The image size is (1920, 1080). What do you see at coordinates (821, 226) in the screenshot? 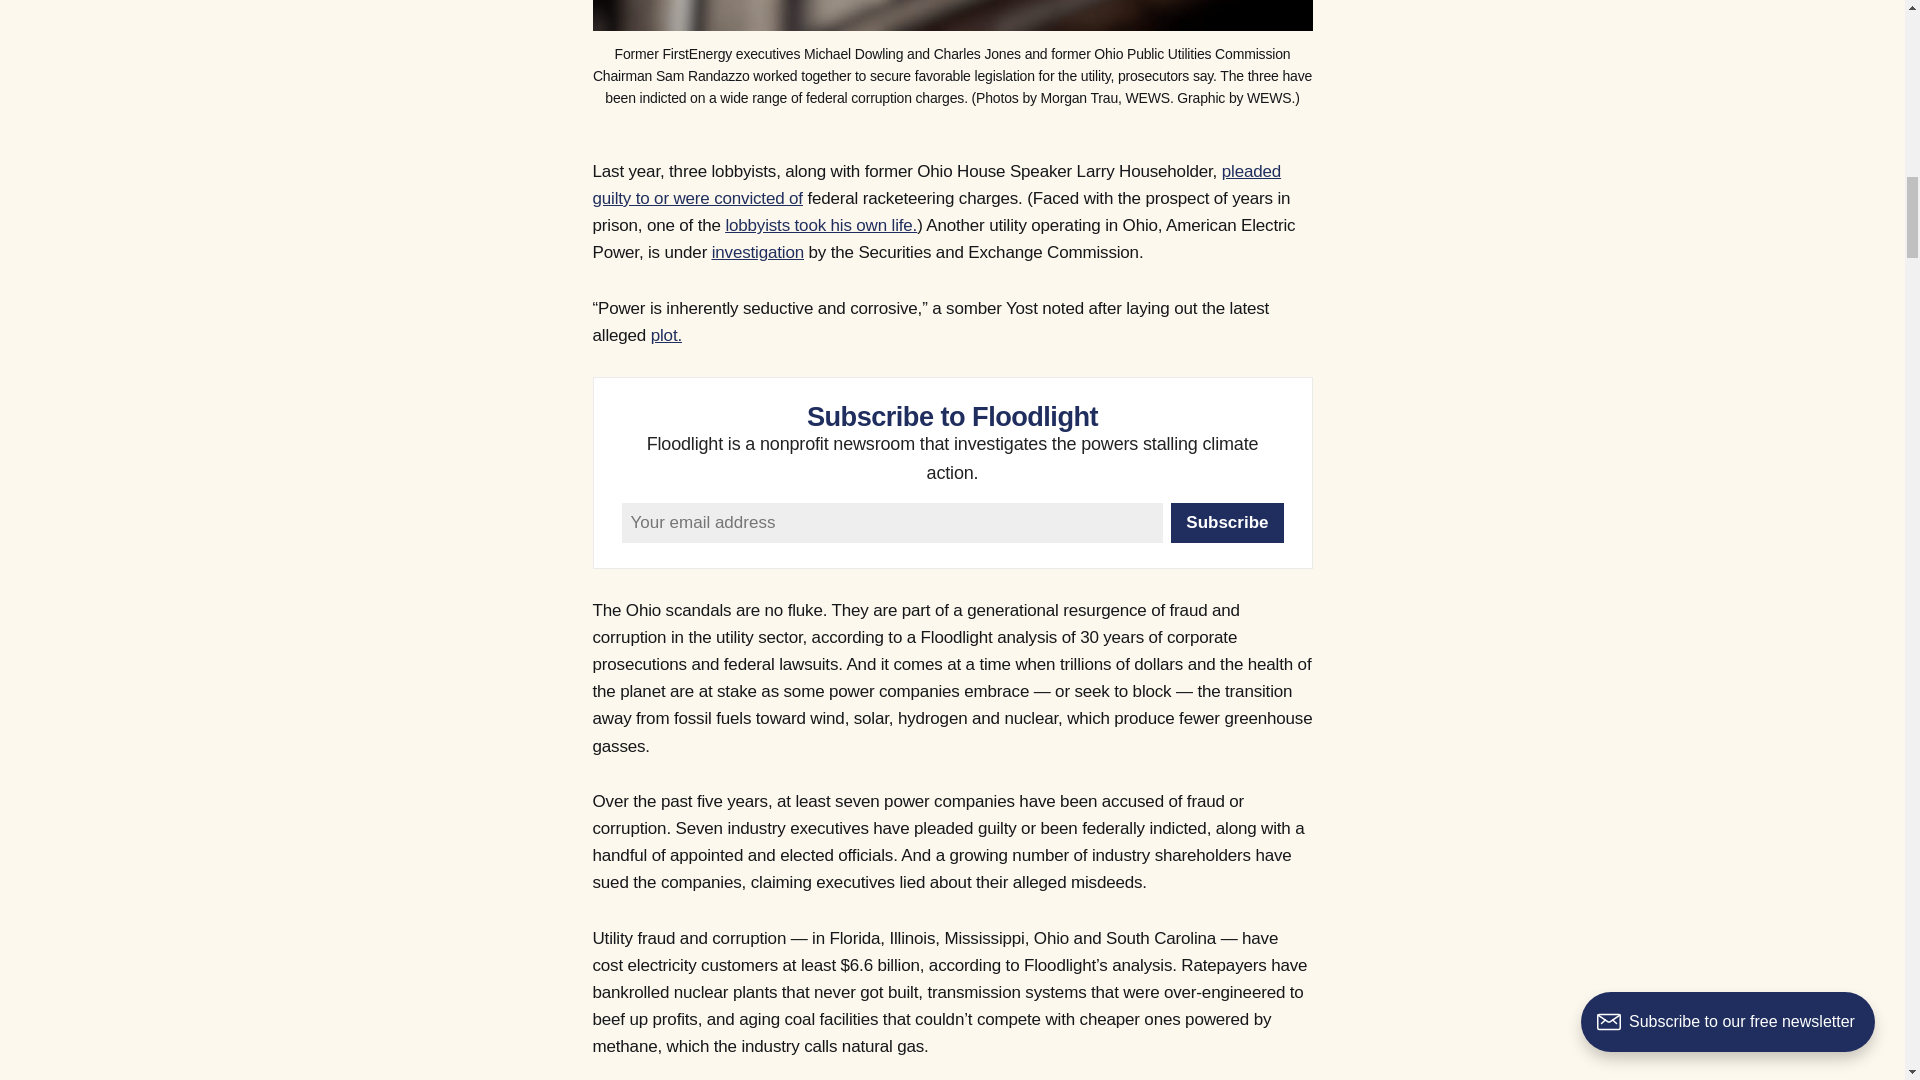
I see `lobbyists took his own life.` at bounding box center [821, 226].